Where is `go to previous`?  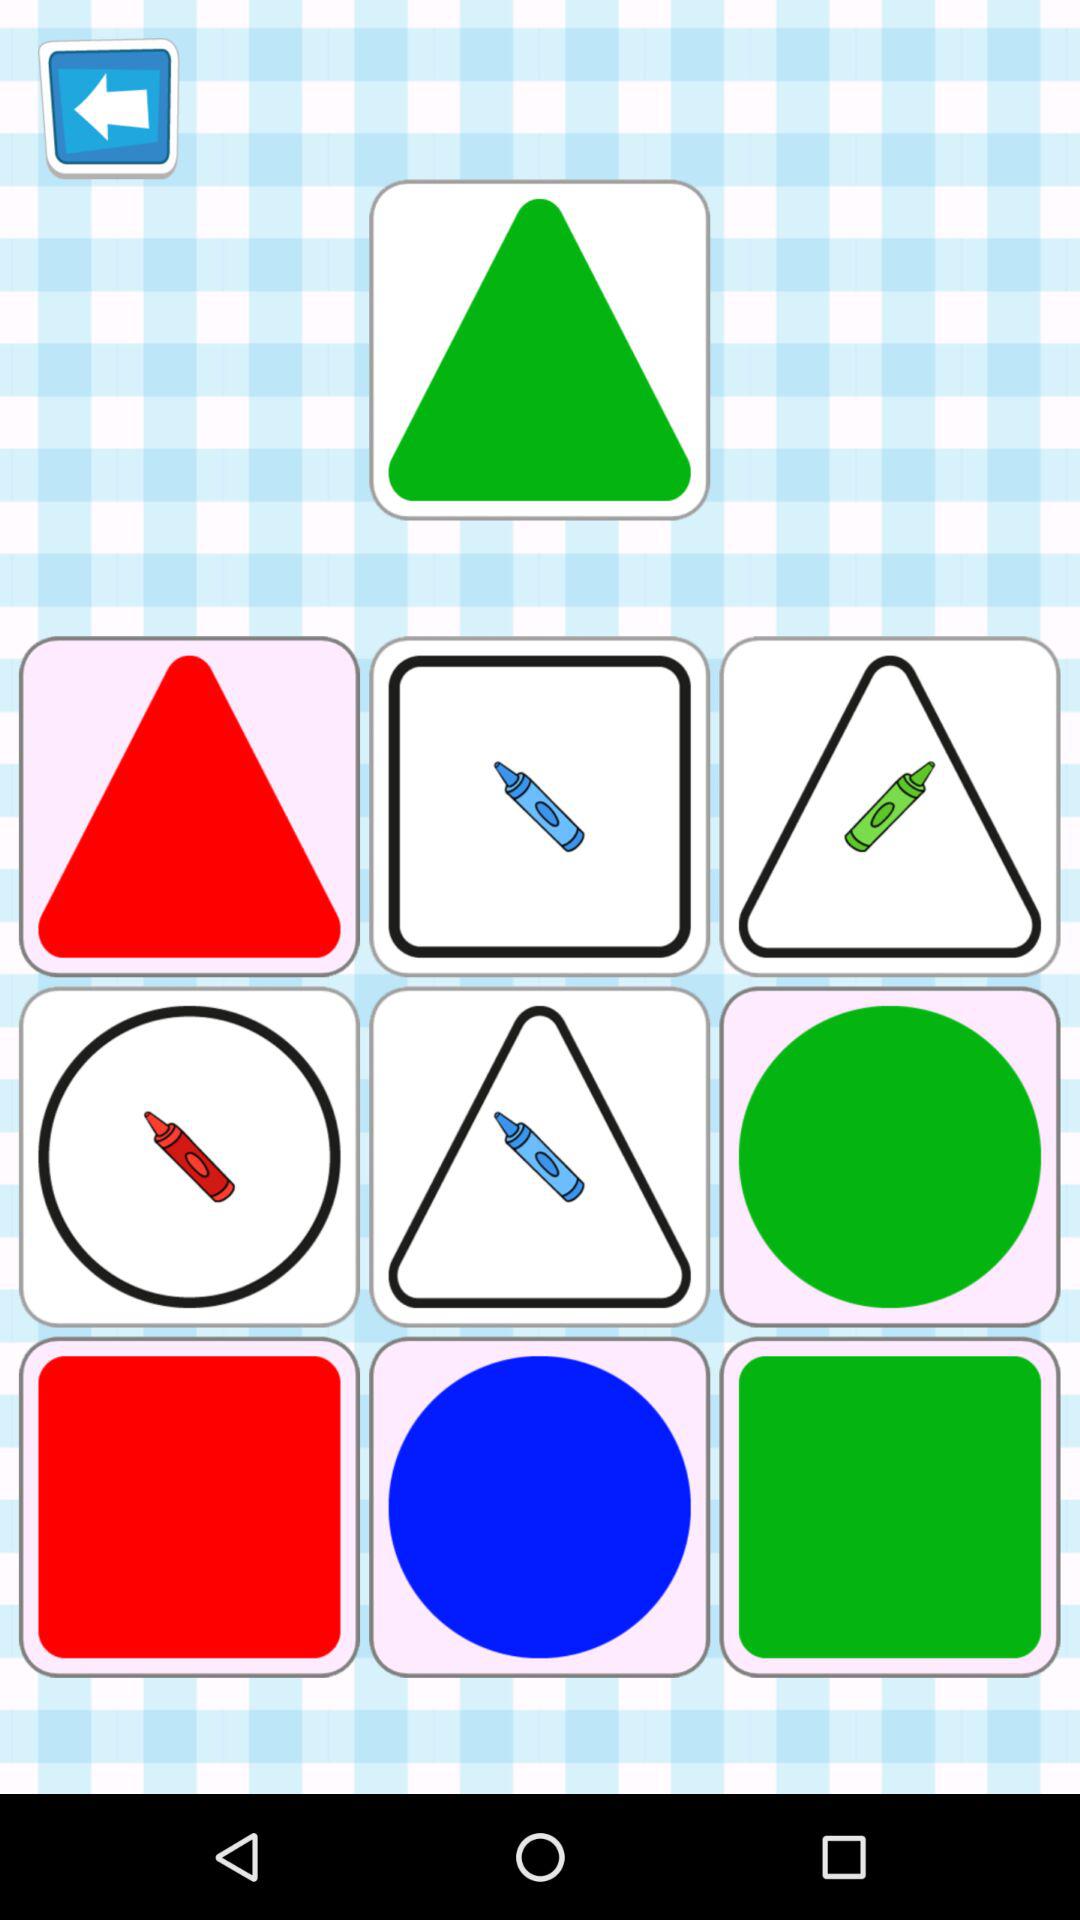
go to previous is located at coordinates (108, 108).